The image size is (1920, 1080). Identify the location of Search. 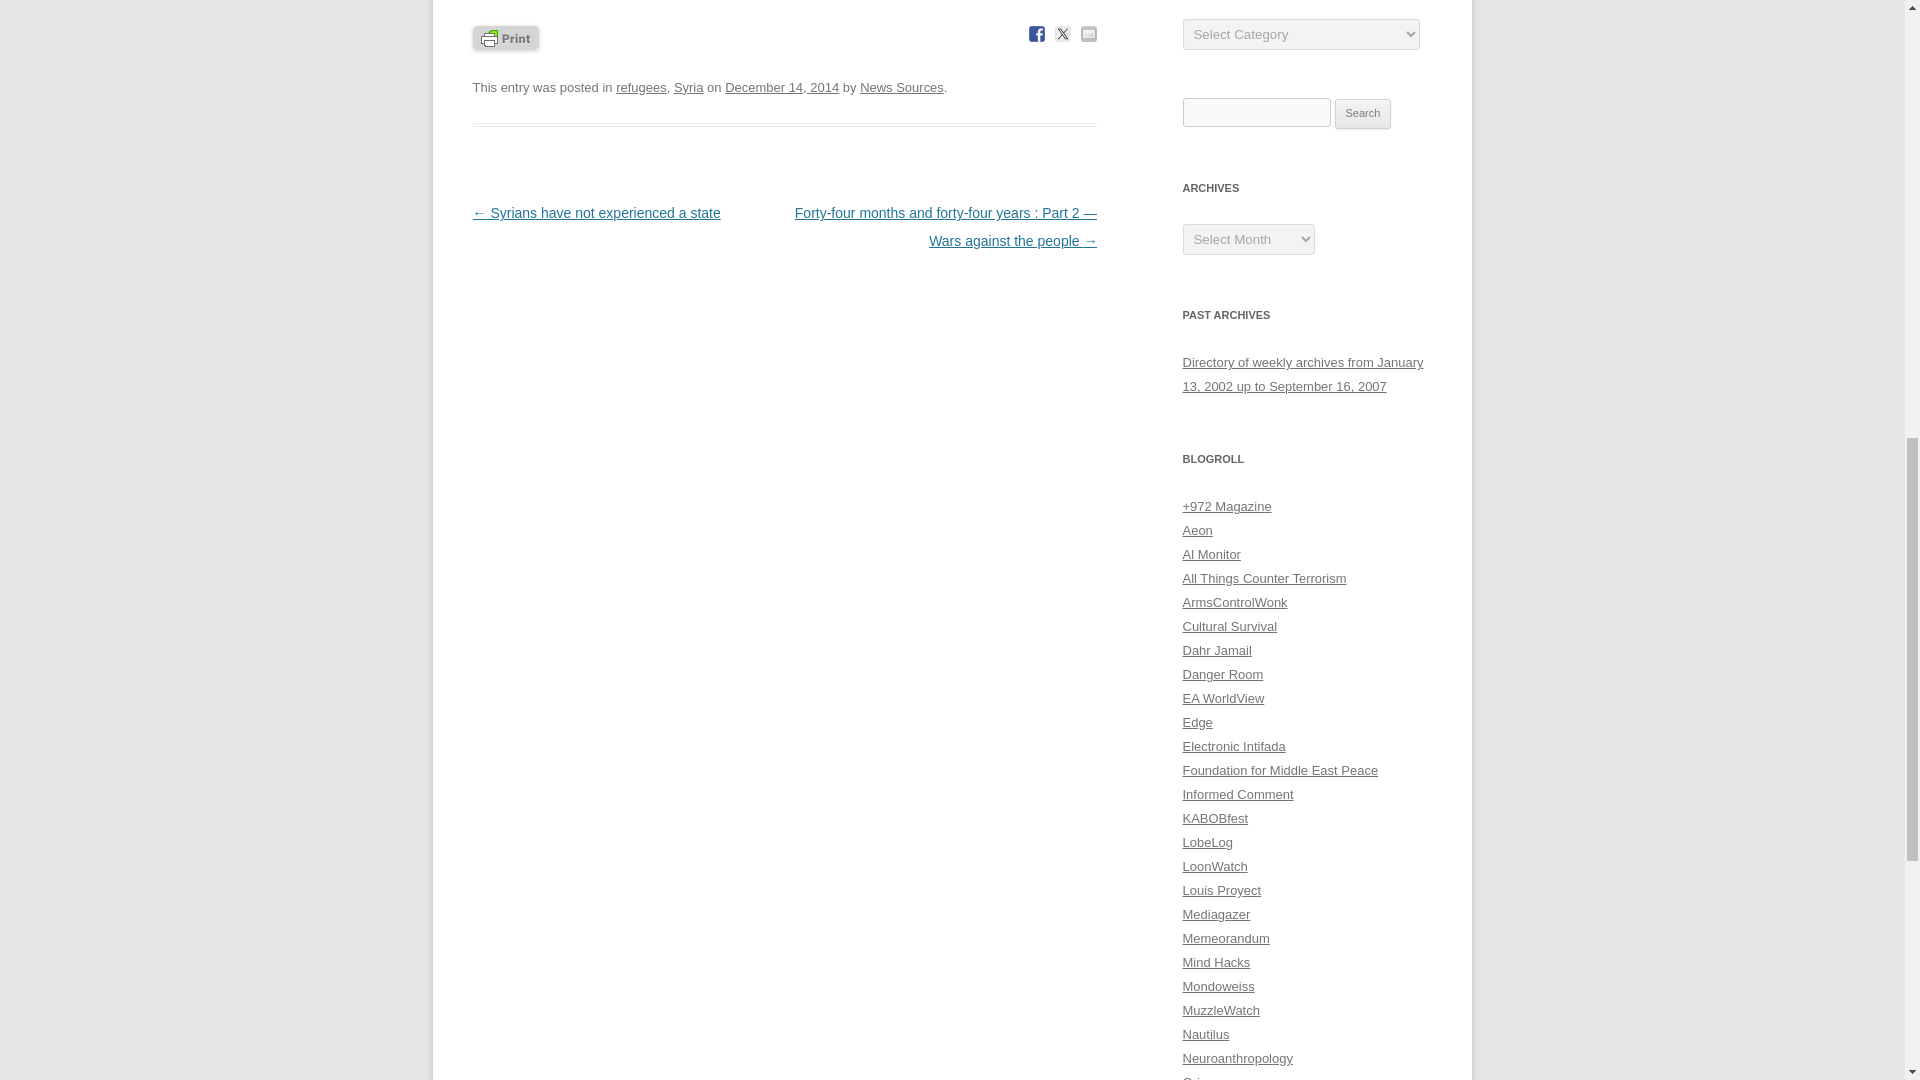
(1363, 114).